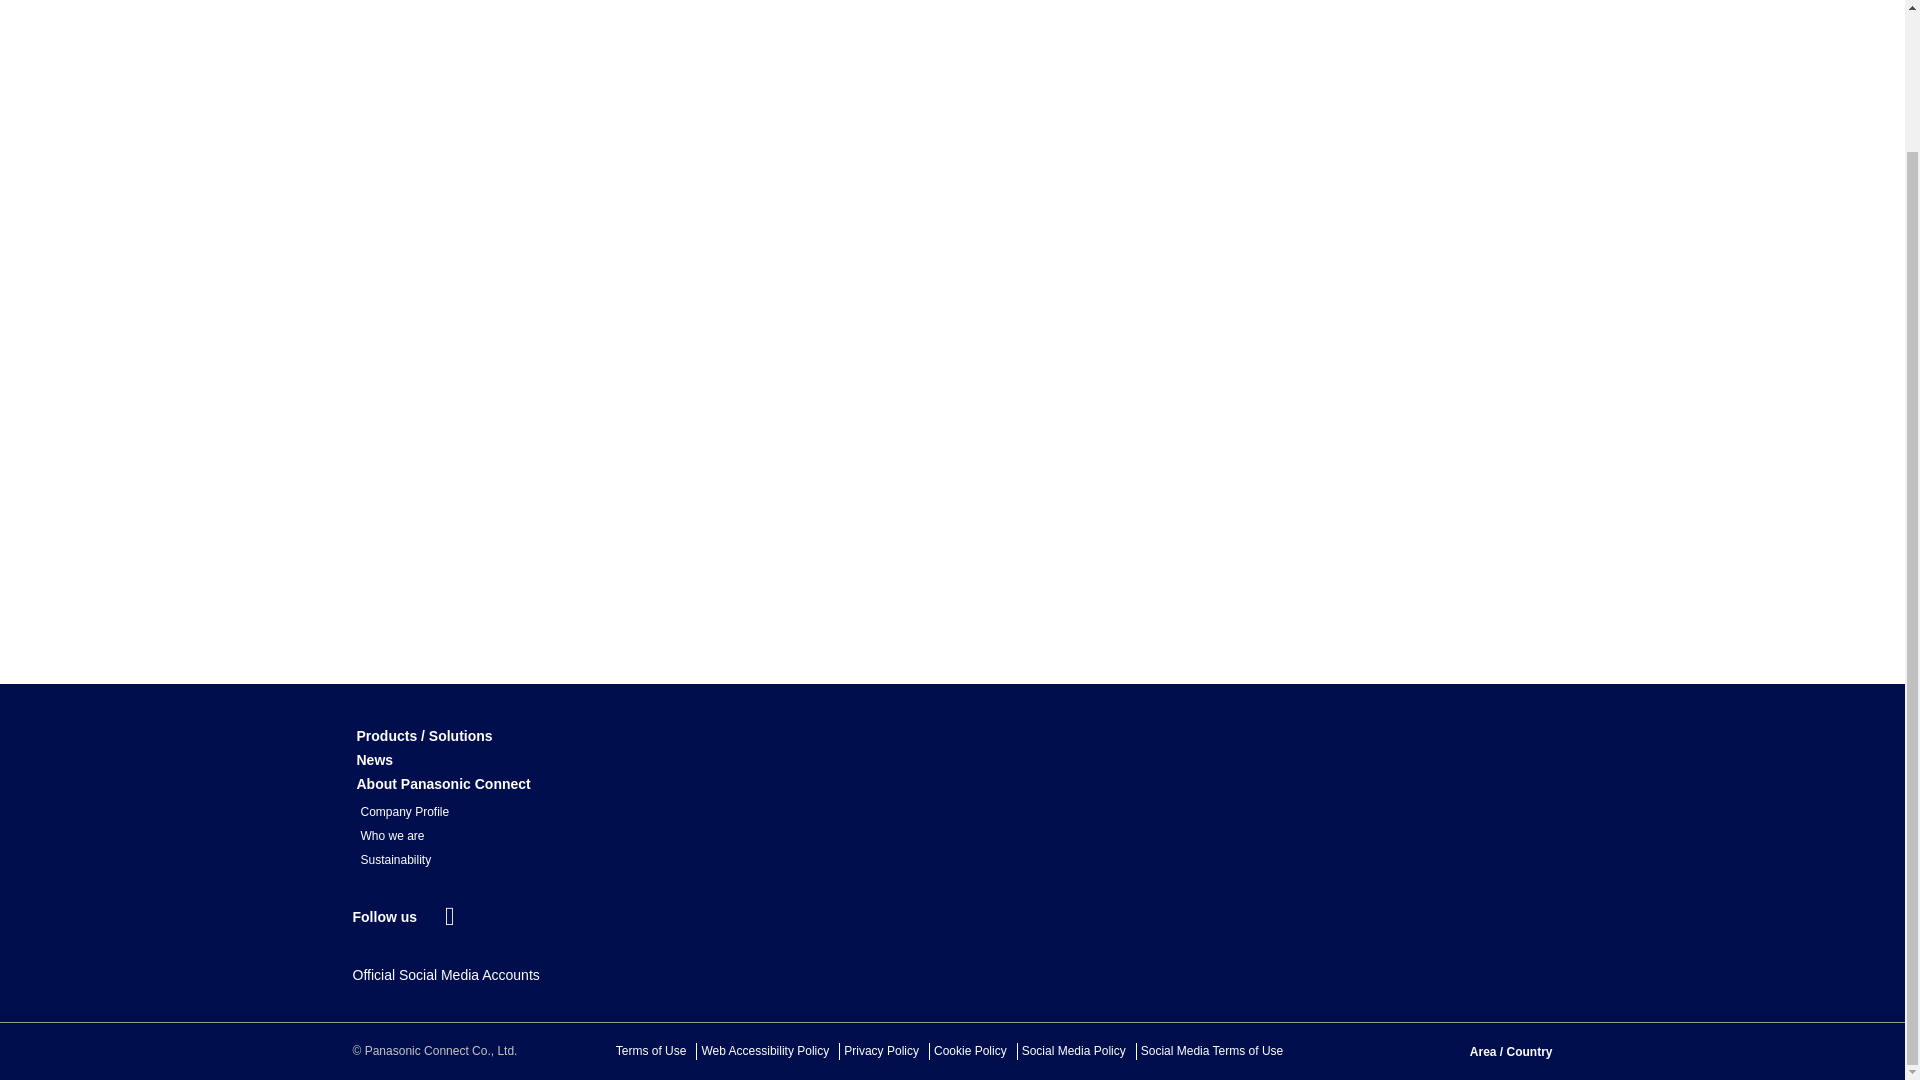  What do you see at coordinates (404, 812) in the screenshot?
I see `Company Profile` at bounding box center [404, 812].